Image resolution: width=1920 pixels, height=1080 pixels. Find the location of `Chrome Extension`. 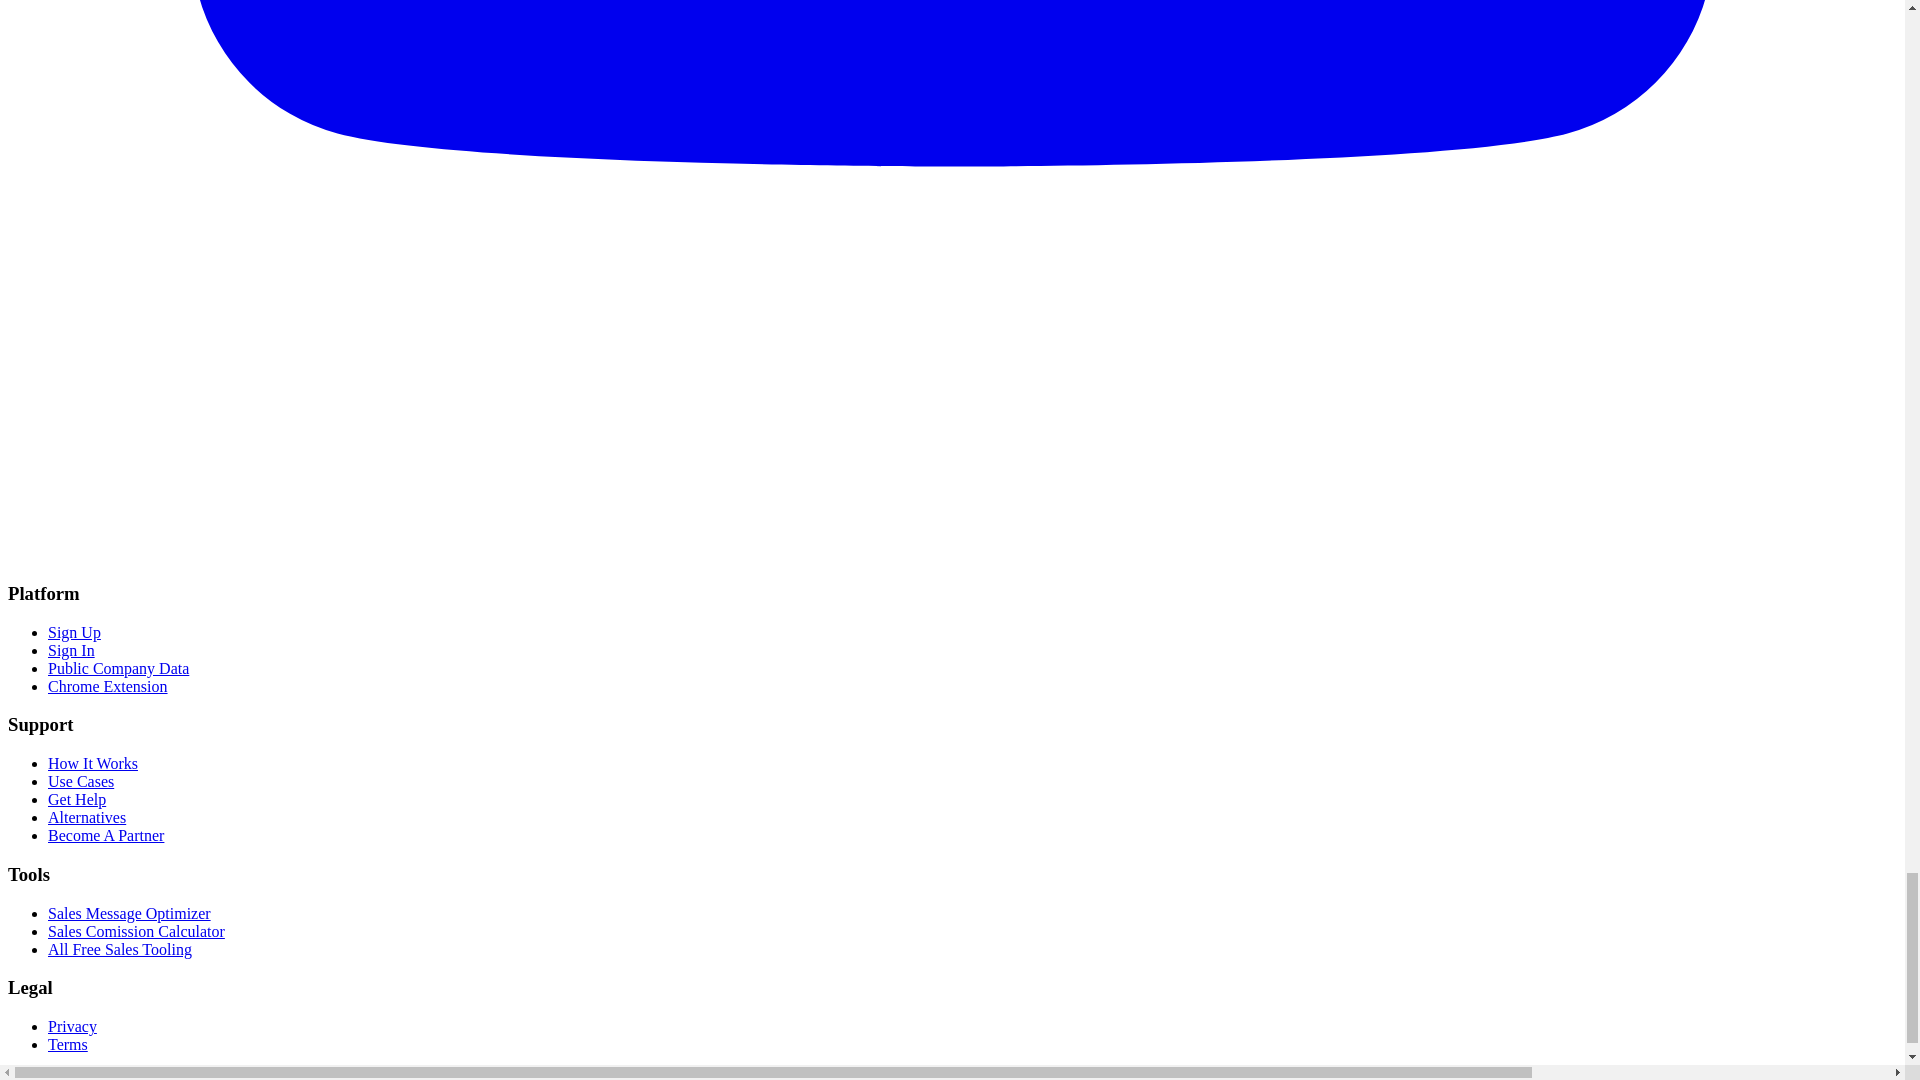

Chrome Extension is located at coordinates (108, 686).